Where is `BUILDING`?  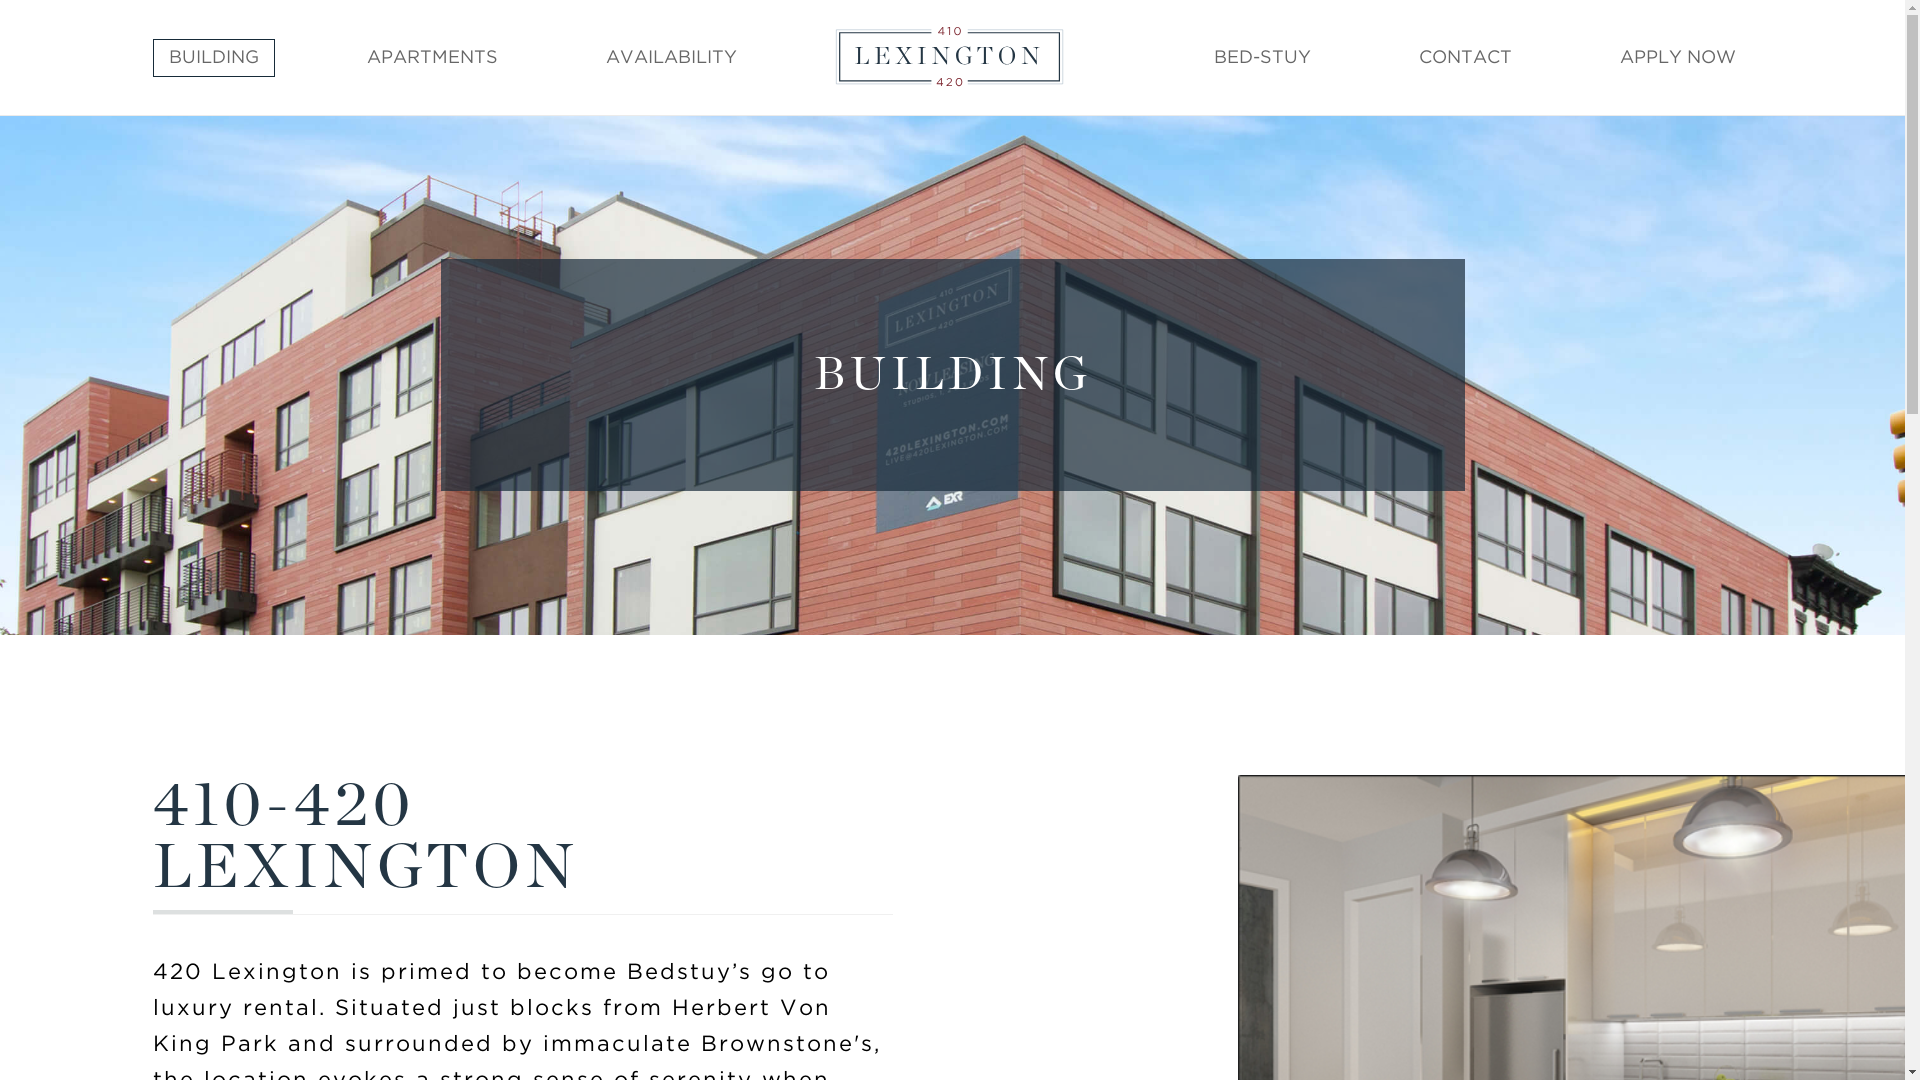
BUILDING is located at coordinates (213, 58).